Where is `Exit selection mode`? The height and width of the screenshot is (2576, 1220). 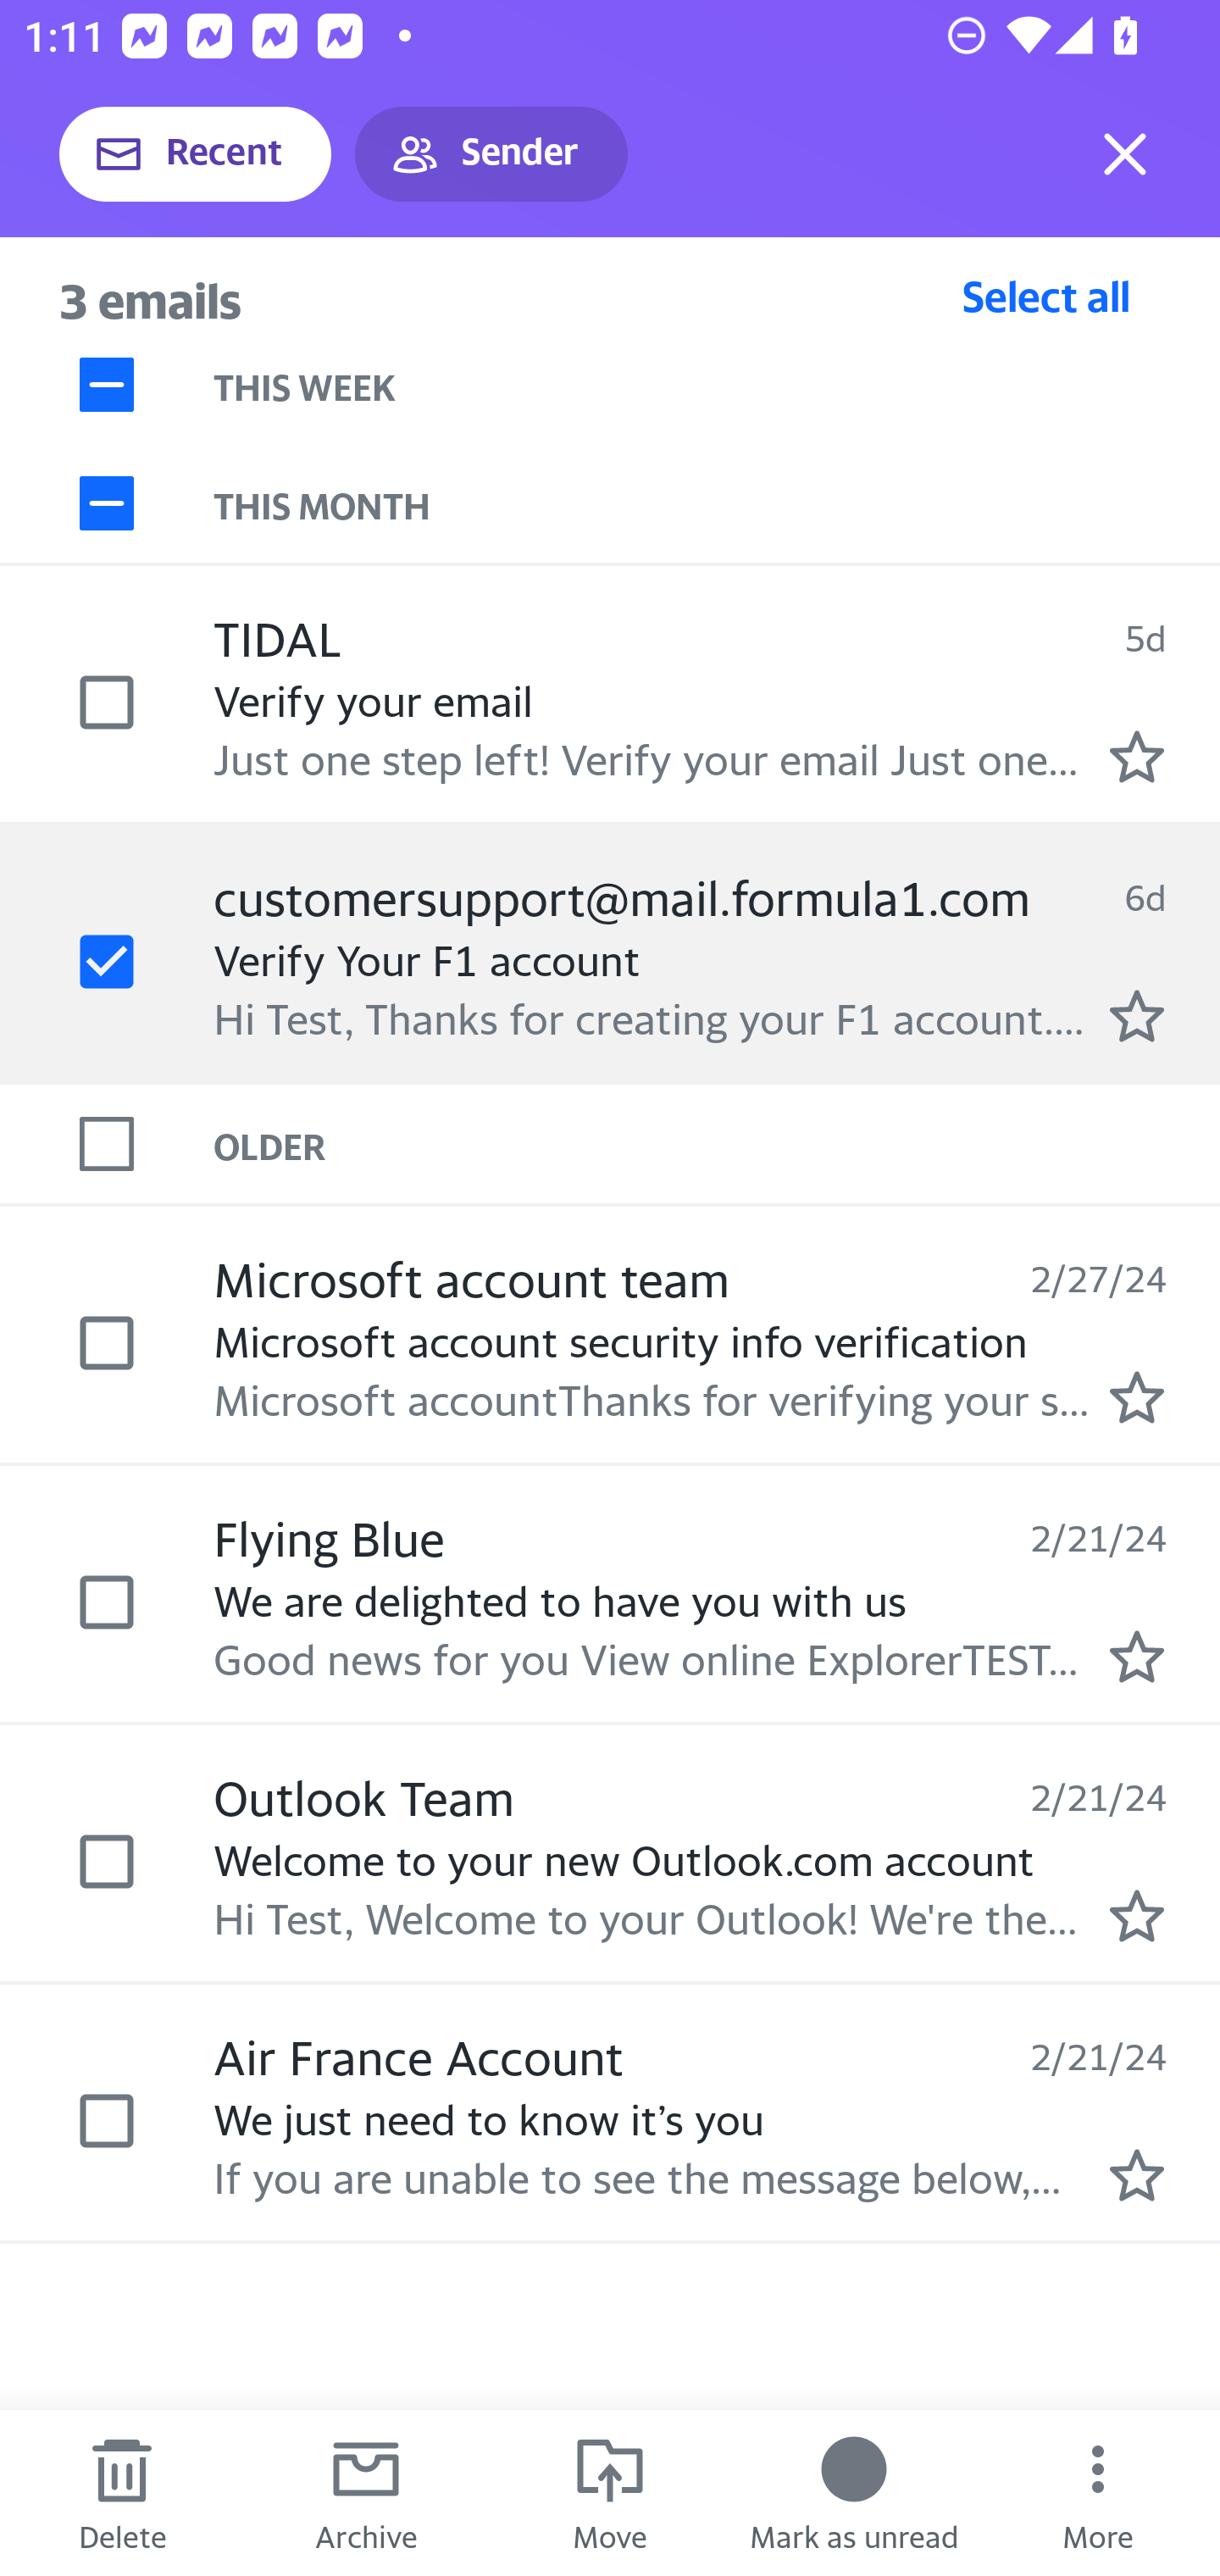 Exit selection mode is located at coordinates (1125, 154).